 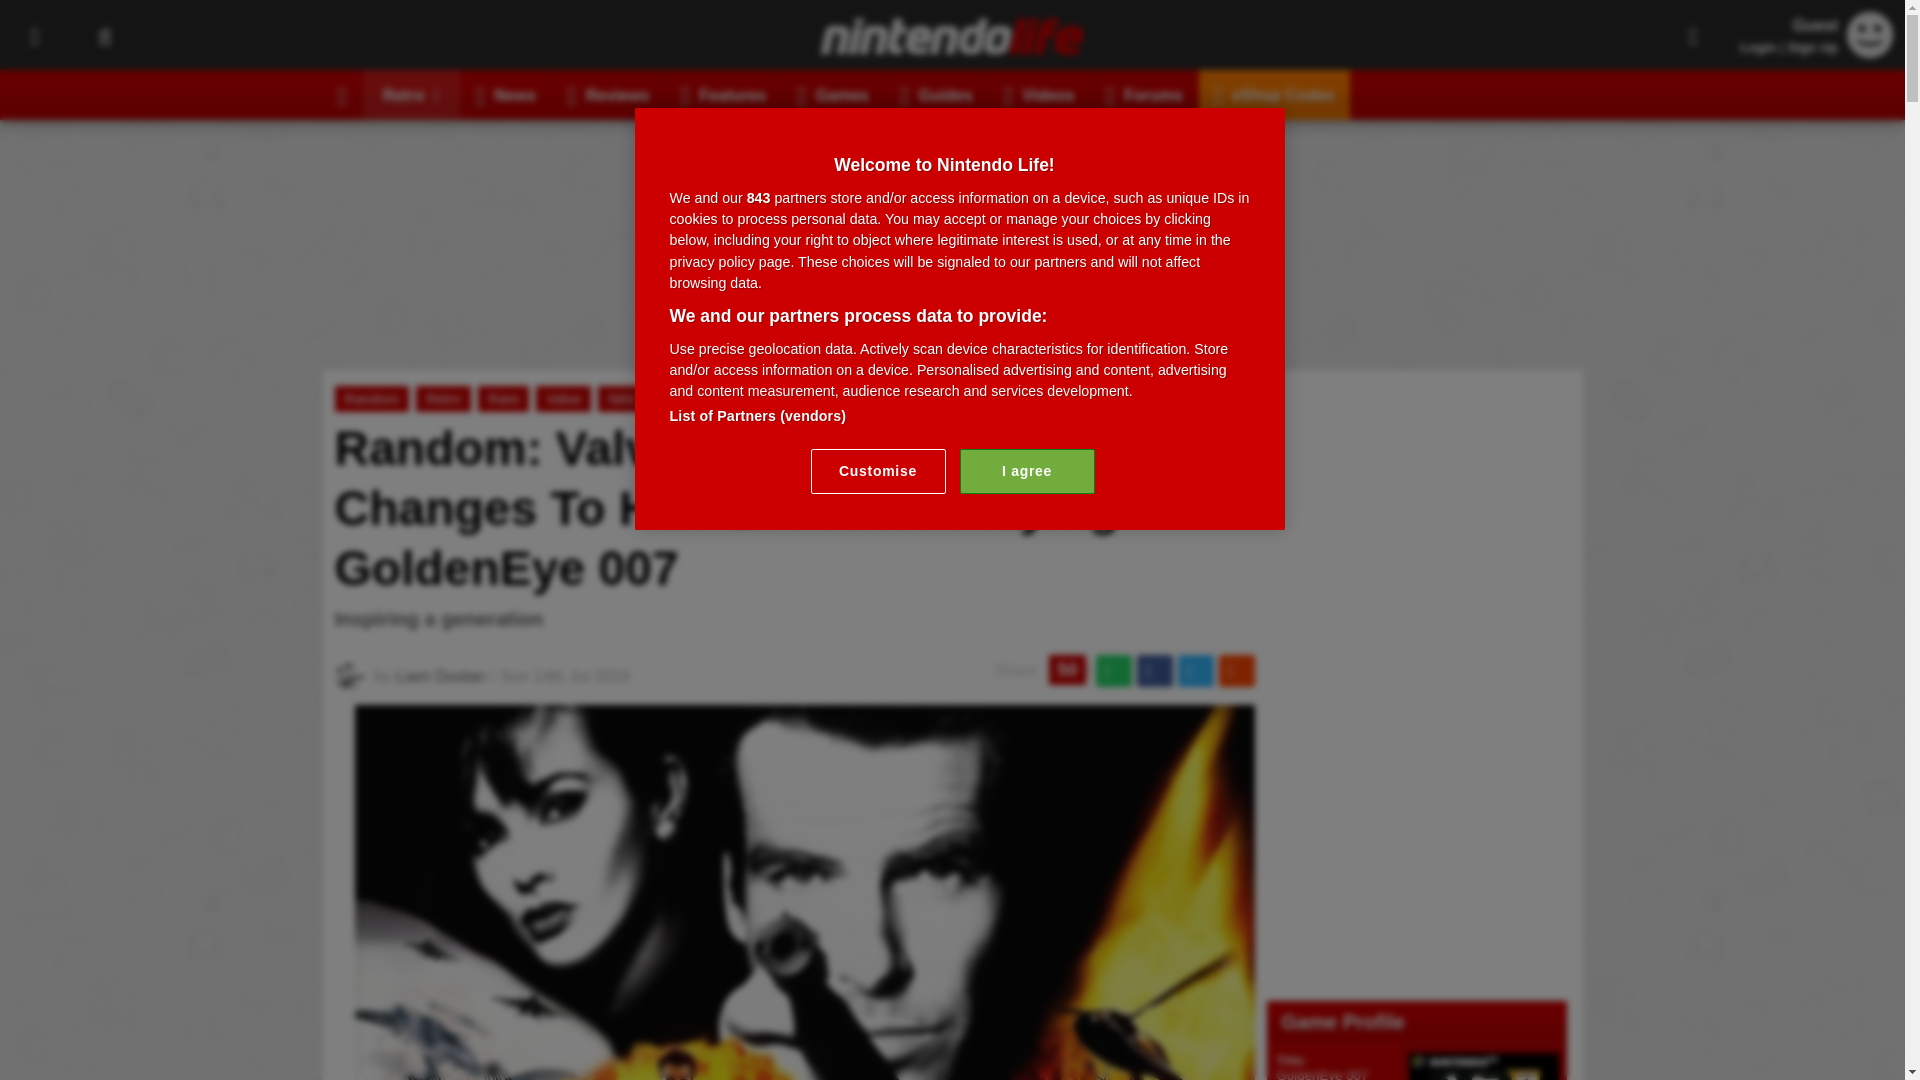 I want to click on Reviews, so click(x=609, y=94).